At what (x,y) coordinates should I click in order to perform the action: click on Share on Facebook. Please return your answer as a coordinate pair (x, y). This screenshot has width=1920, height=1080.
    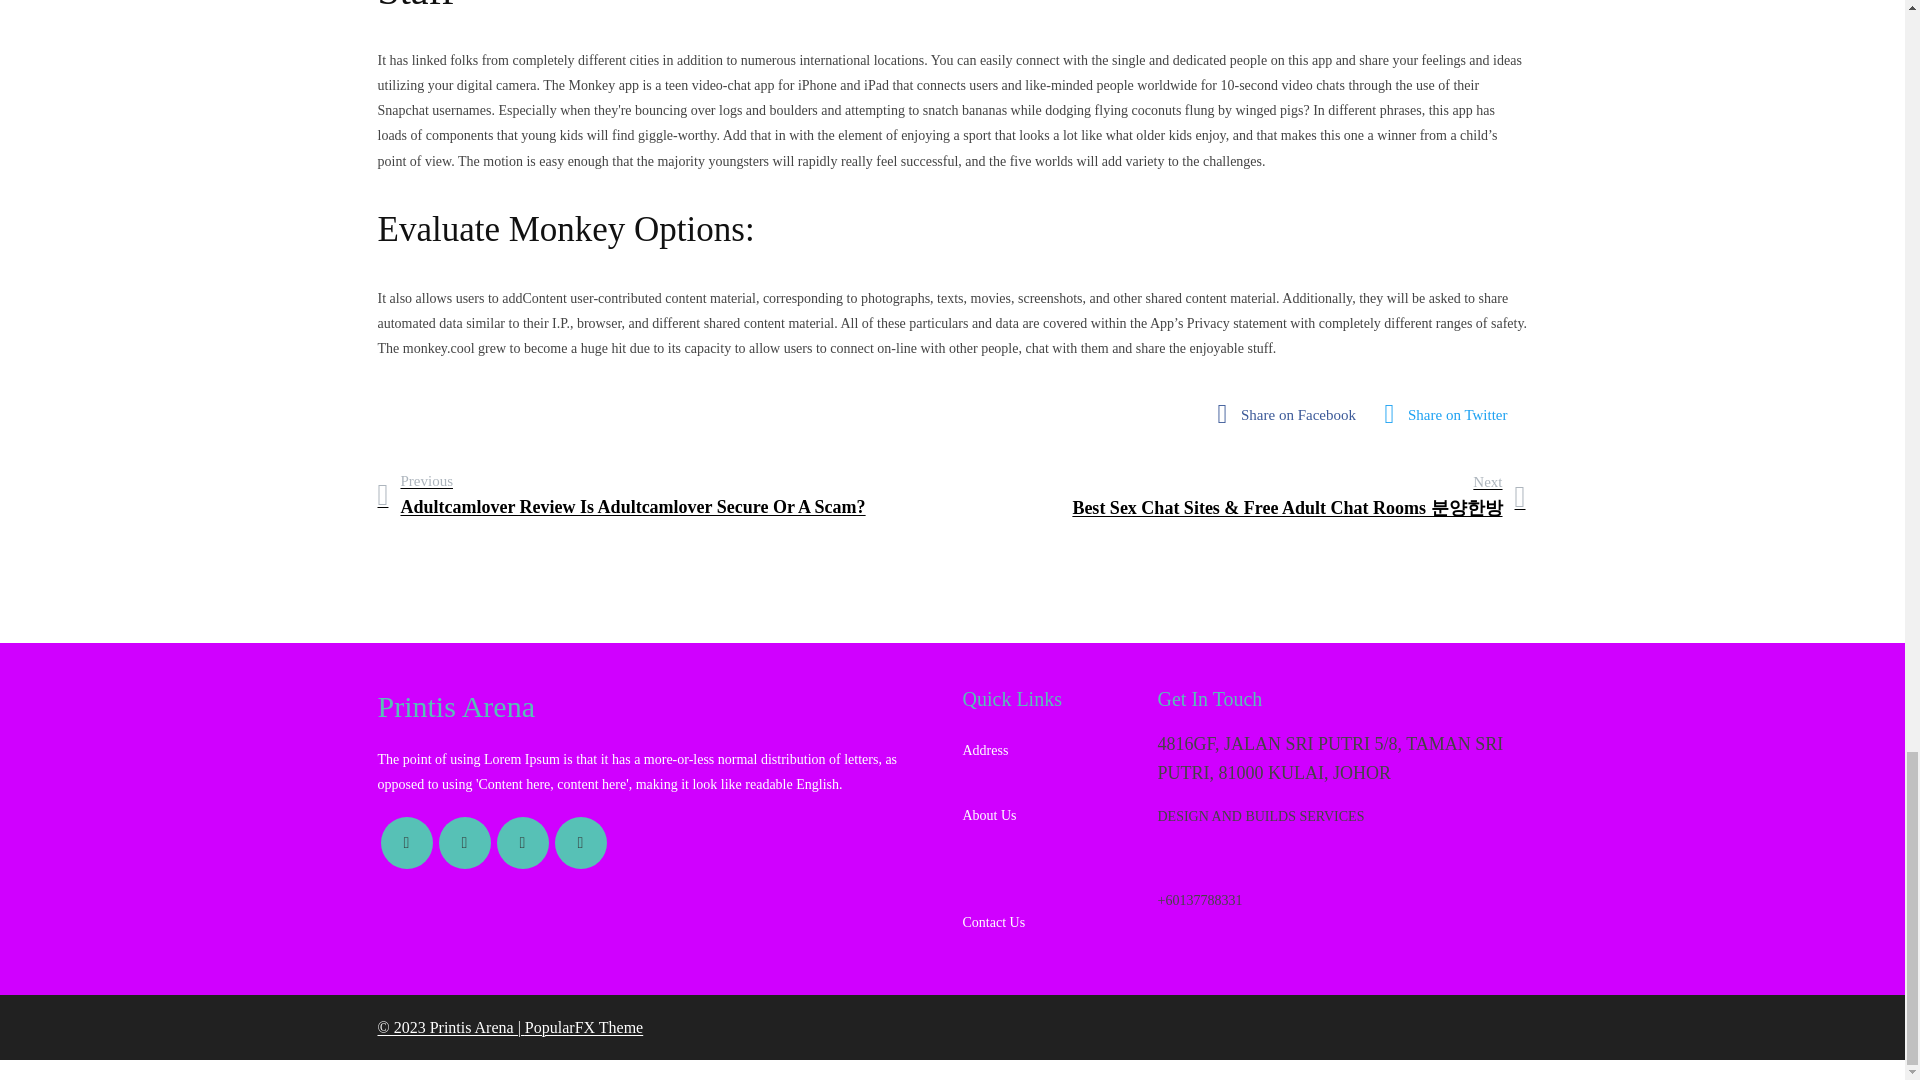
    Looking at the image, I should click on (1292, 414).